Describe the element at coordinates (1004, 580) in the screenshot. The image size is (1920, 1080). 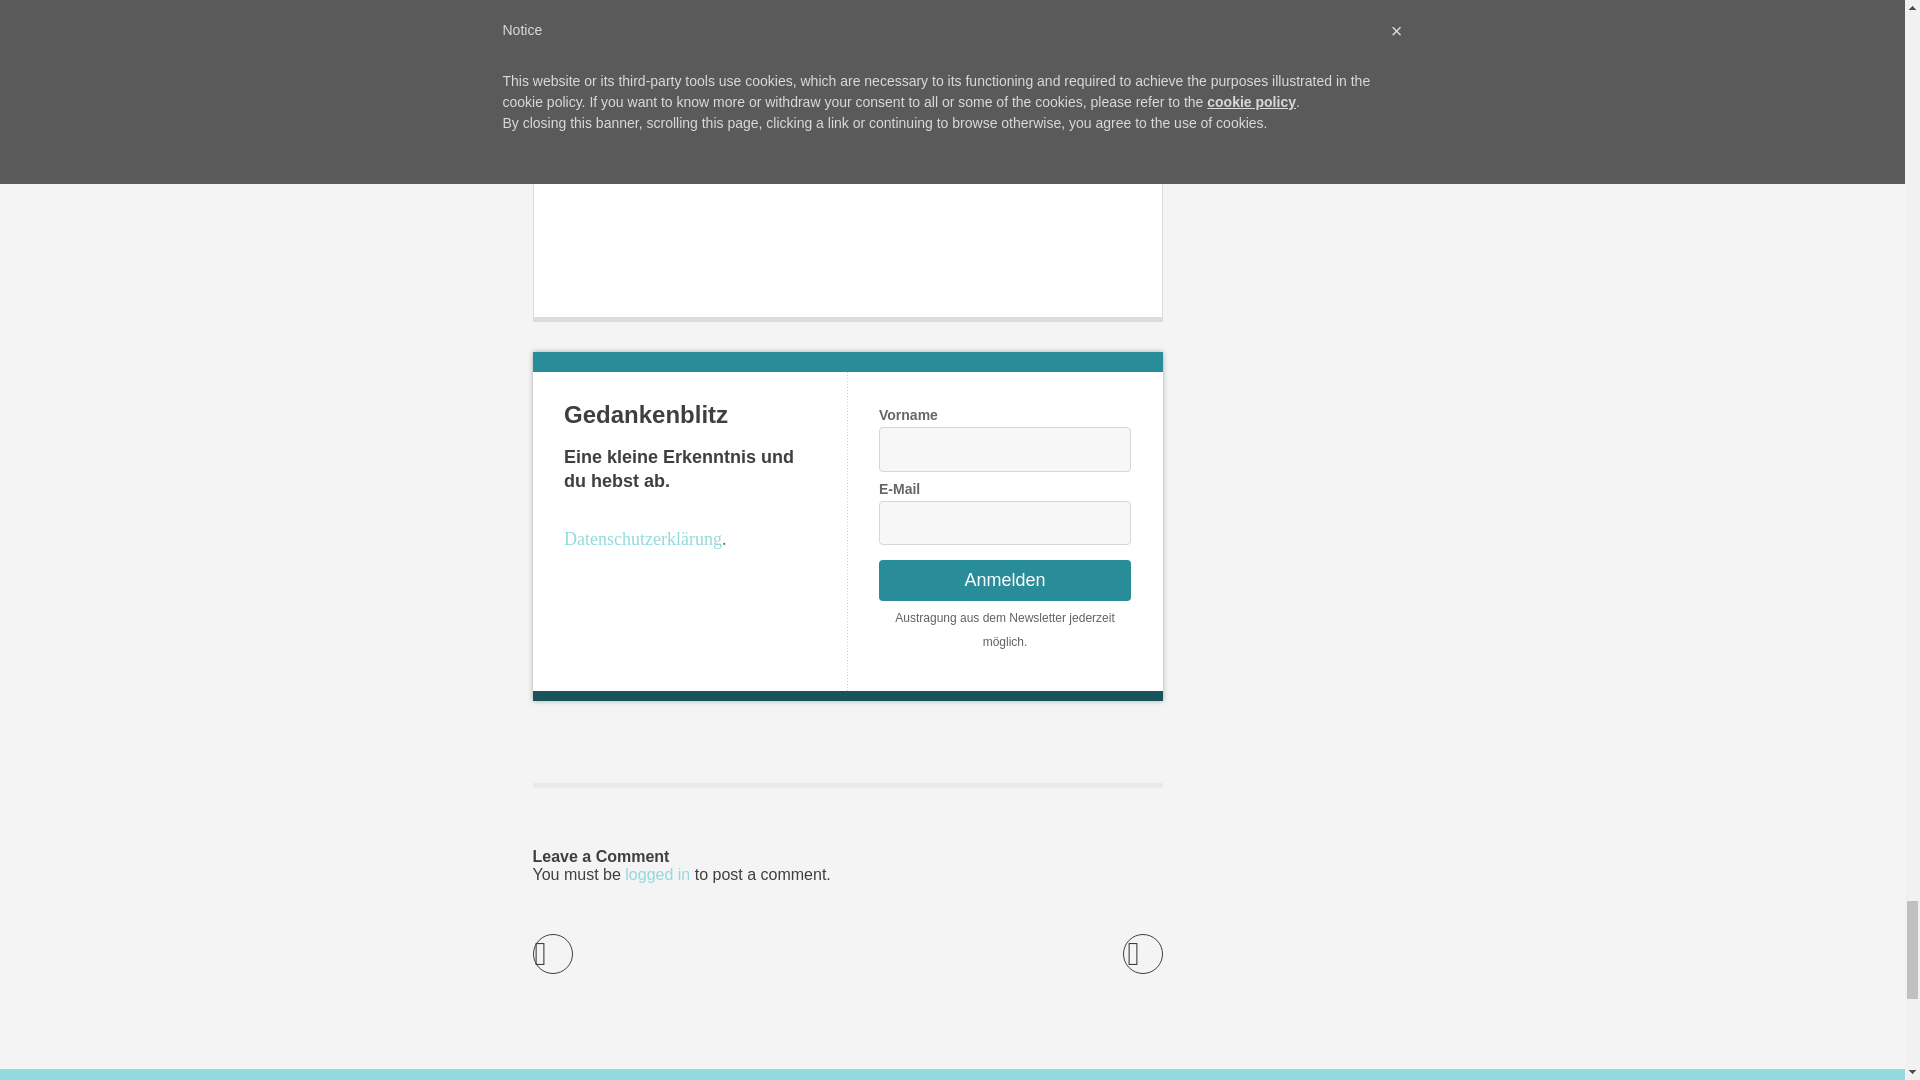
I see `Anmelden` at that location.